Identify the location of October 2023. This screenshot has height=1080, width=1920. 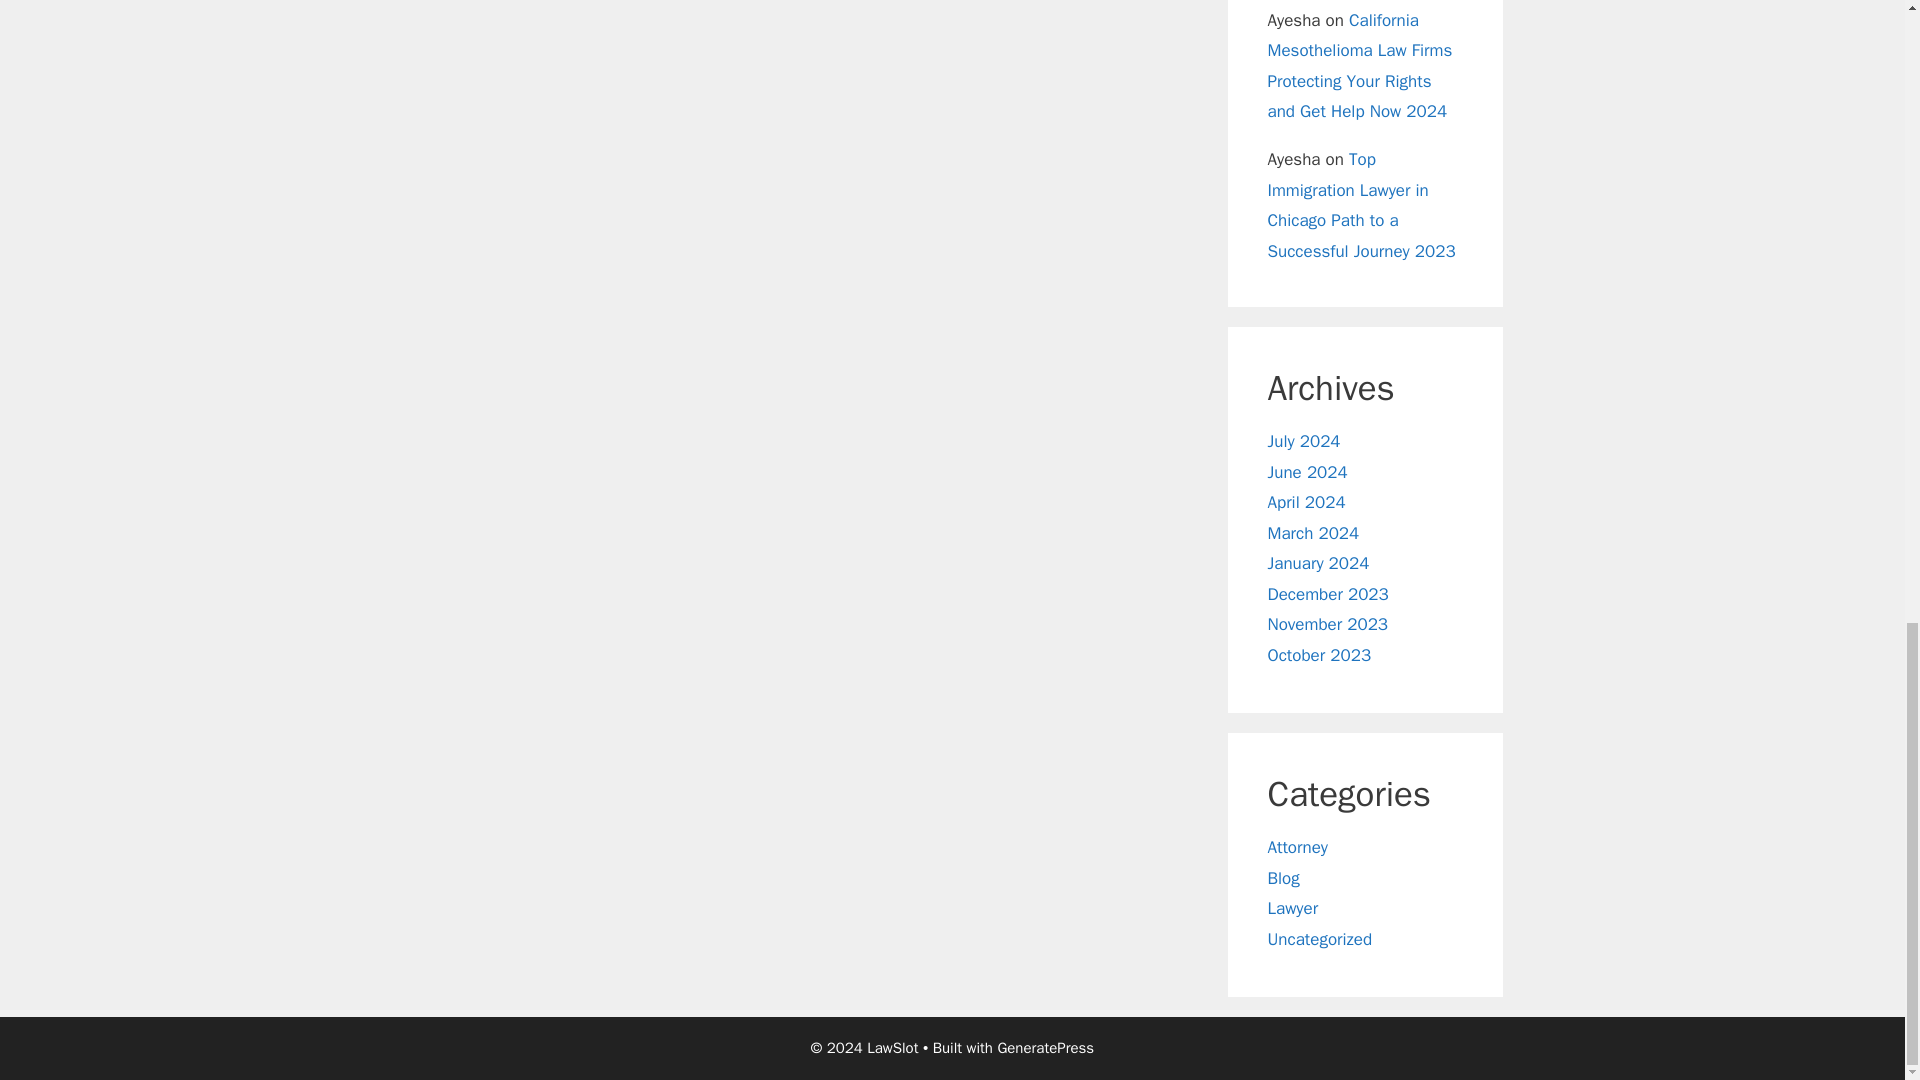
(1320, 655).